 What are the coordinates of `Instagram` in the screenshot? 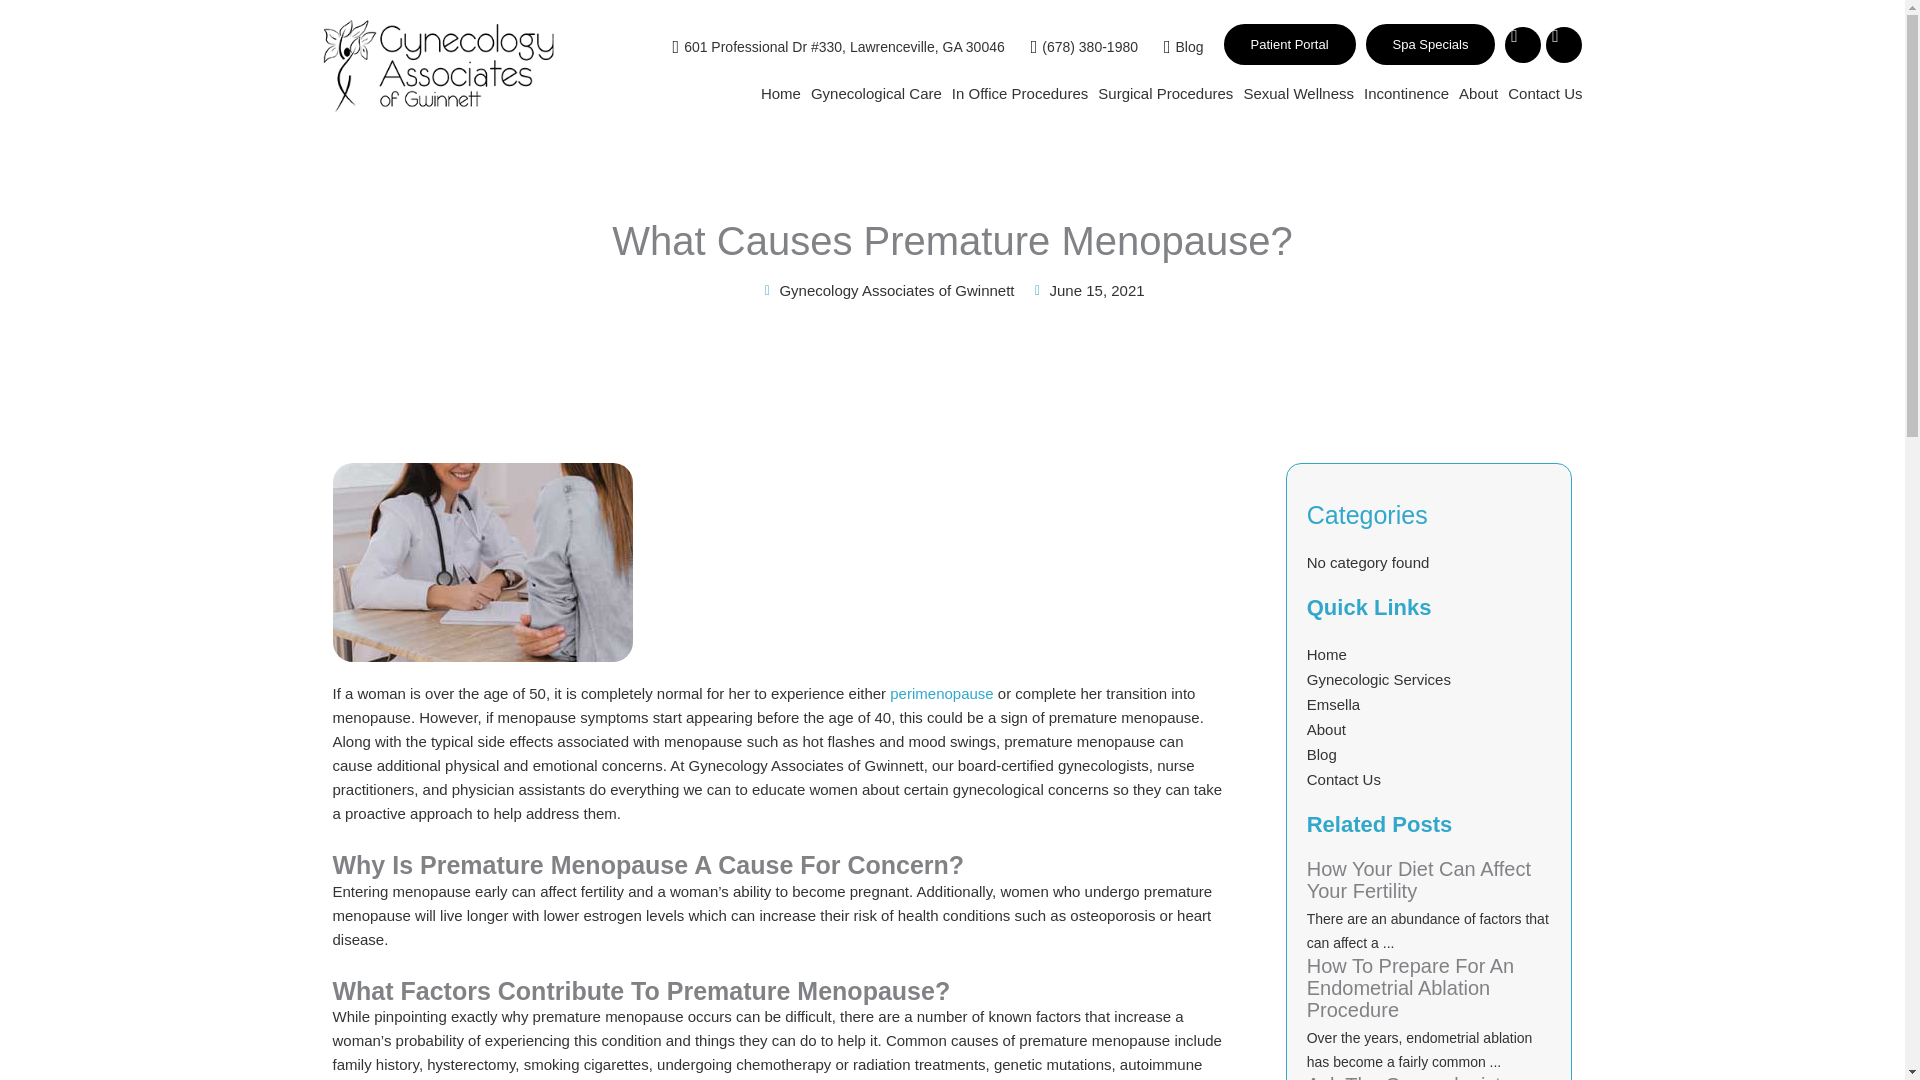 It's located at (1564, 44).